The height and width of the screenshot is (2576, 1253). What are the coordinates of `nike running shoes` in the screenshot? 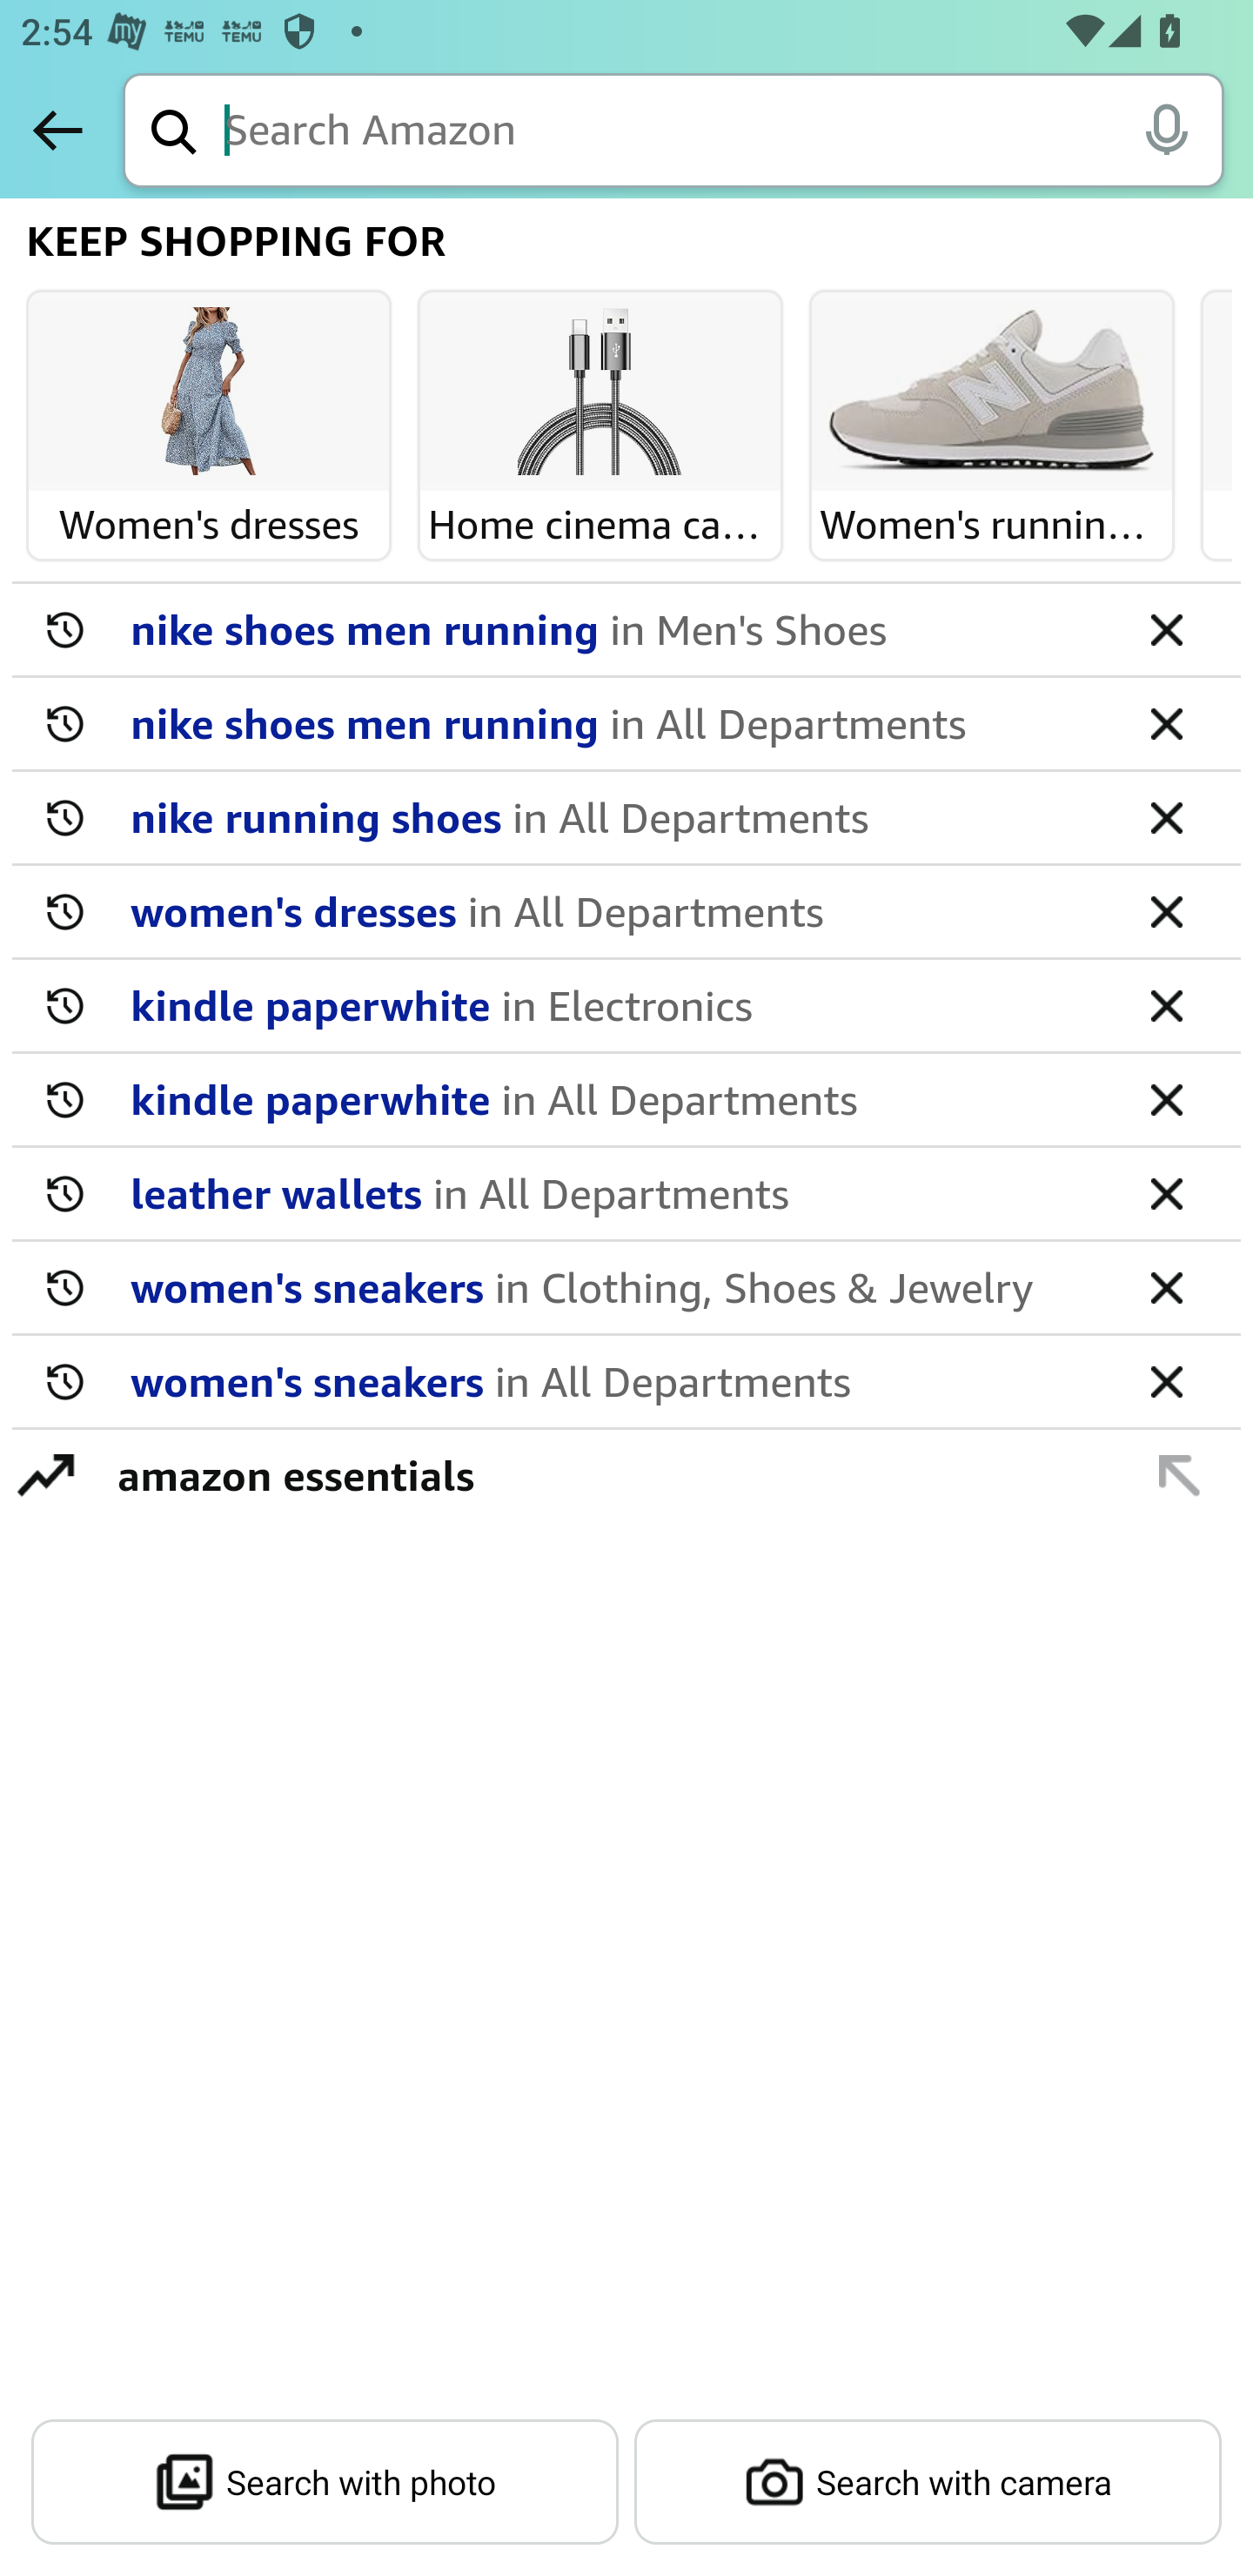 It's located at (615, 816).